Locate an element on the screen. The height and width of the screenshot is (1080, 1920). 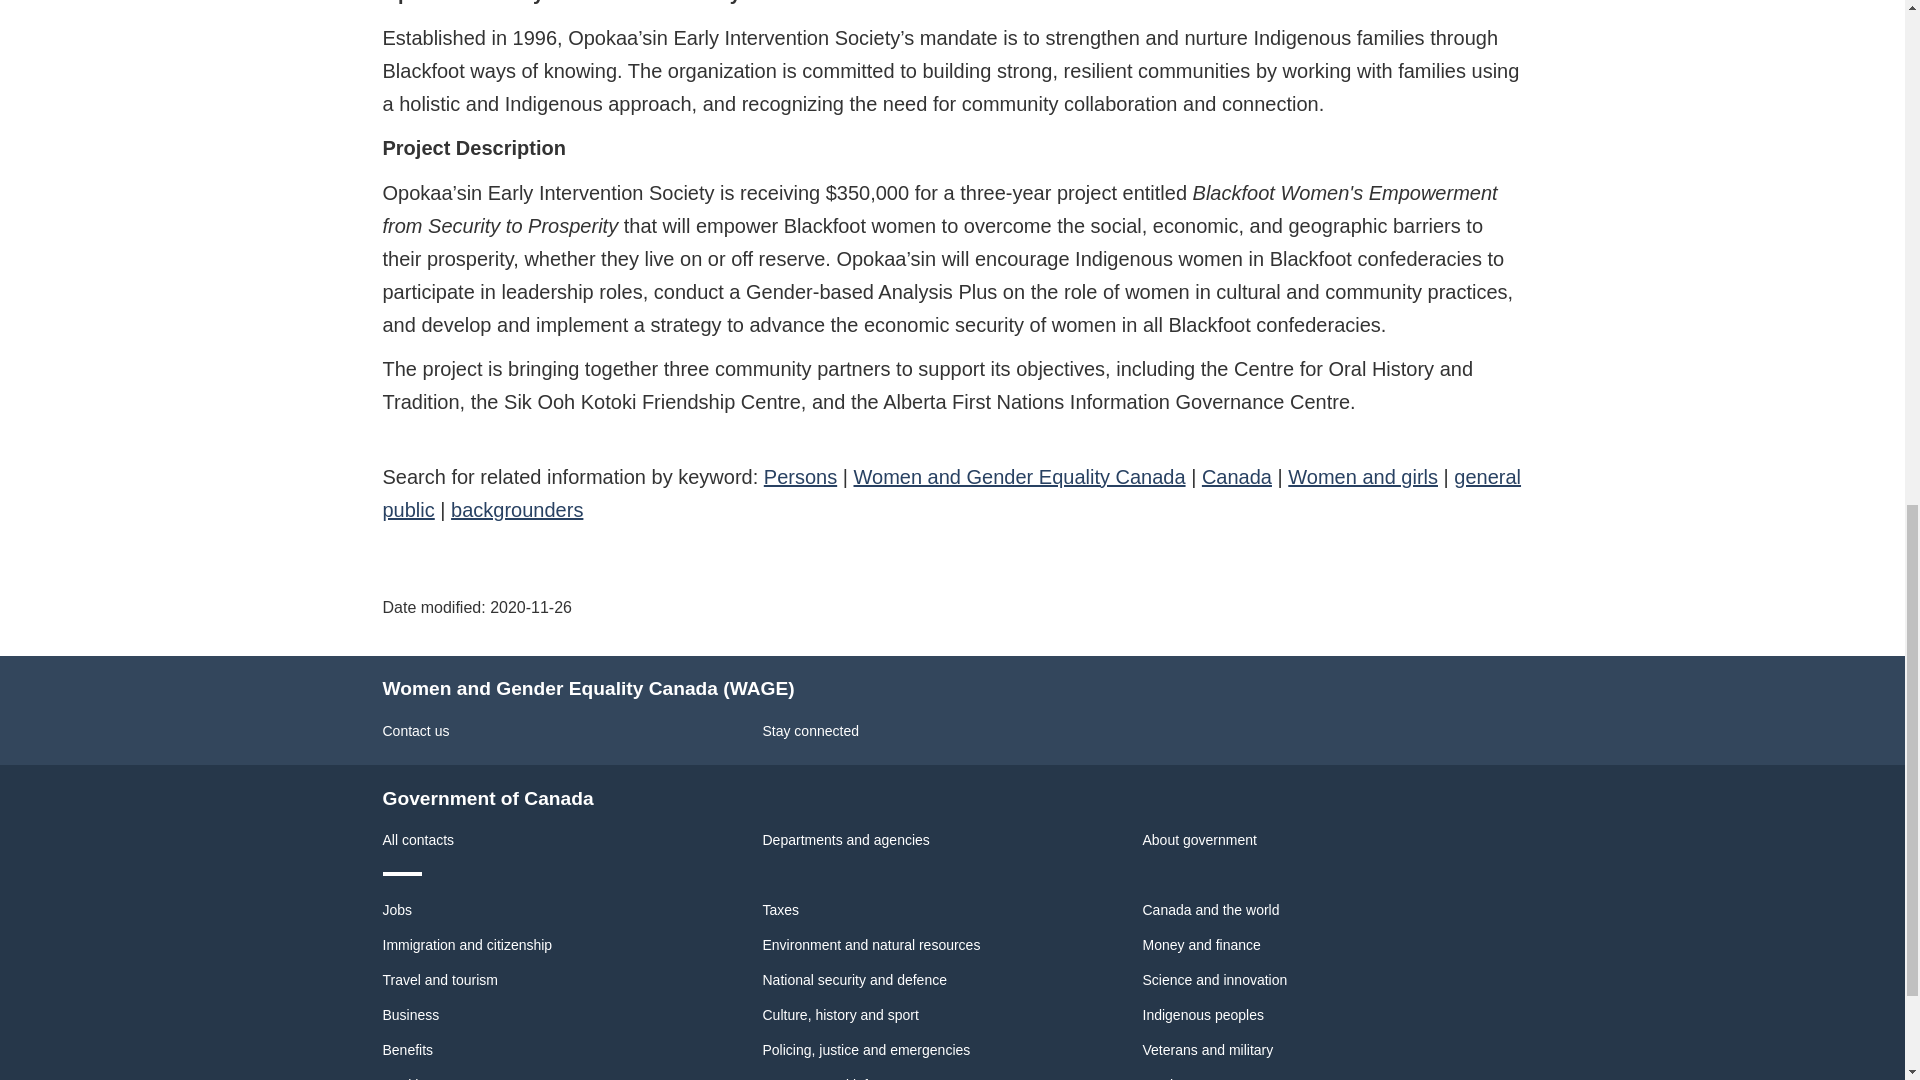
Departments and agencies is located at coordinates (846, 839).